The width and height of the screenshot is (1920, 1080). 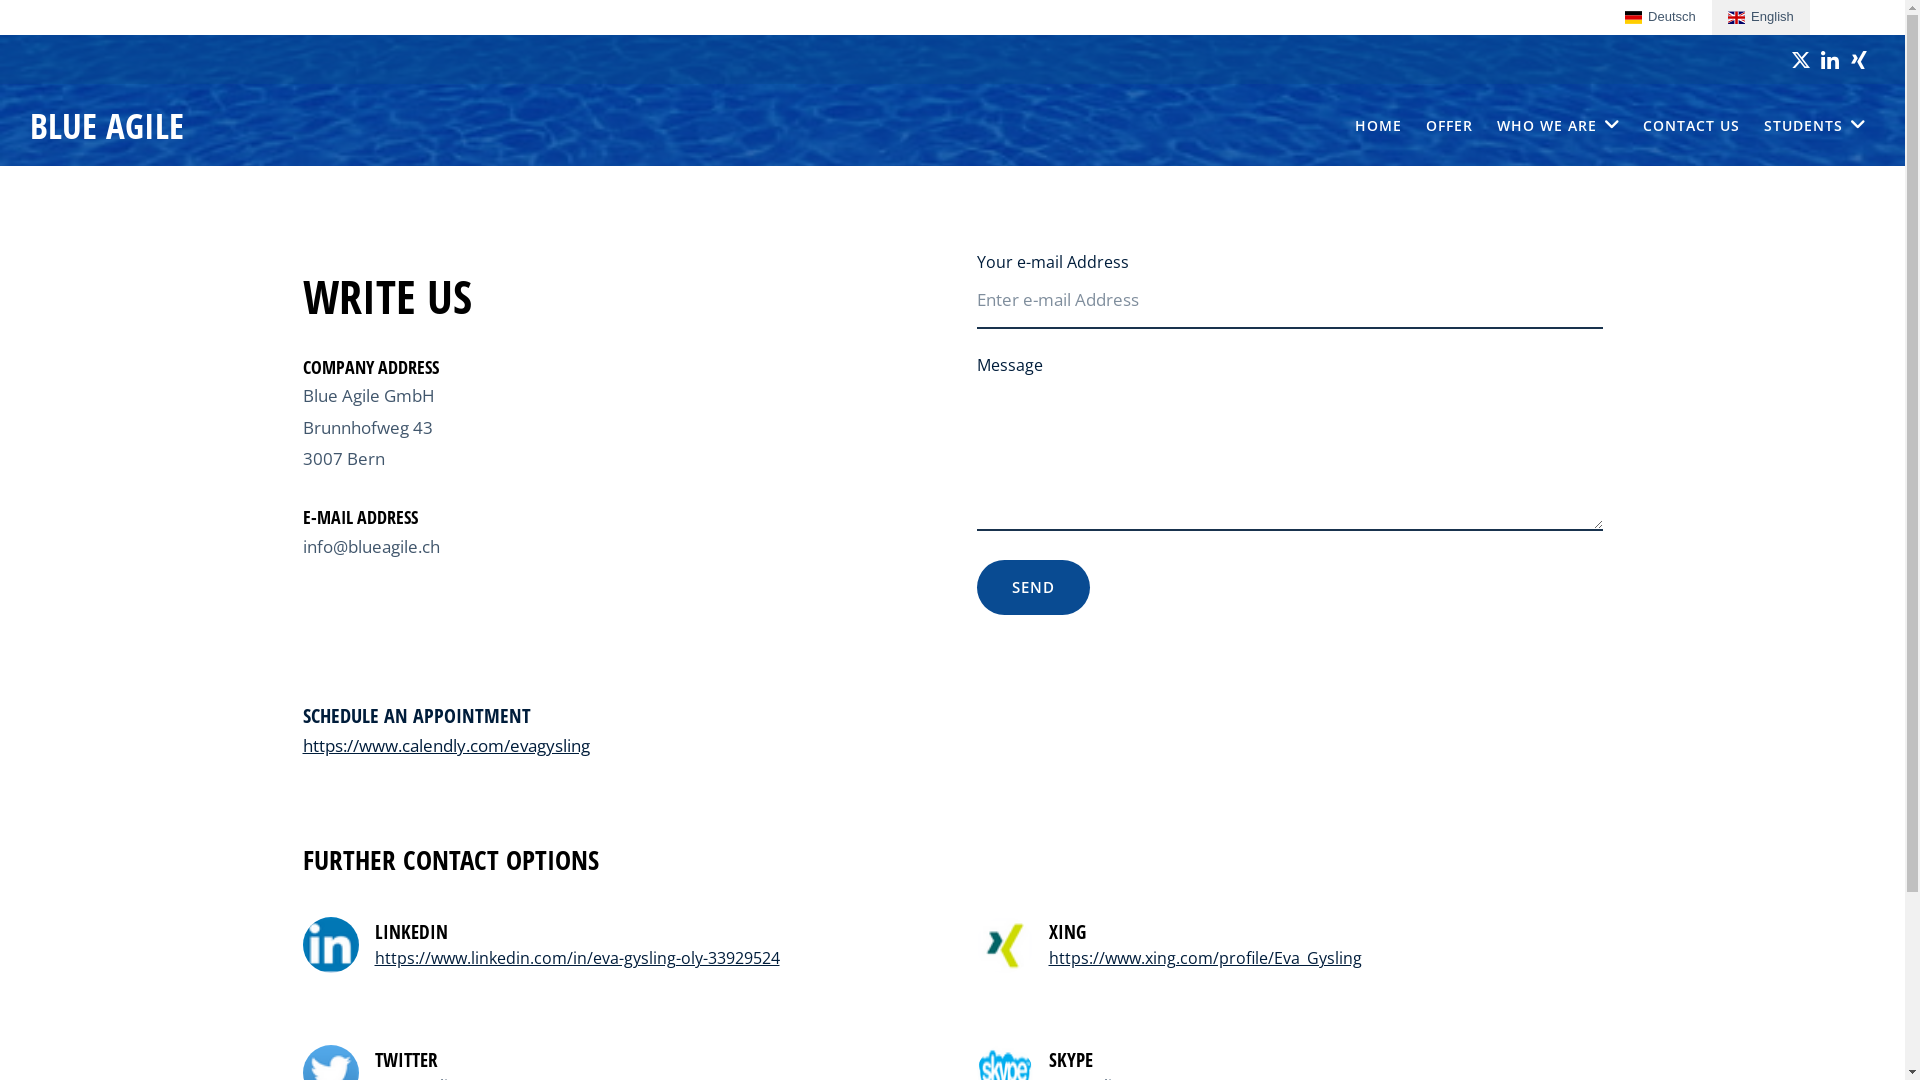 What do you see at coordinates (1692, 126) in the screenshot?
I see `CONTACT US` at bounding box center [1692, 126].